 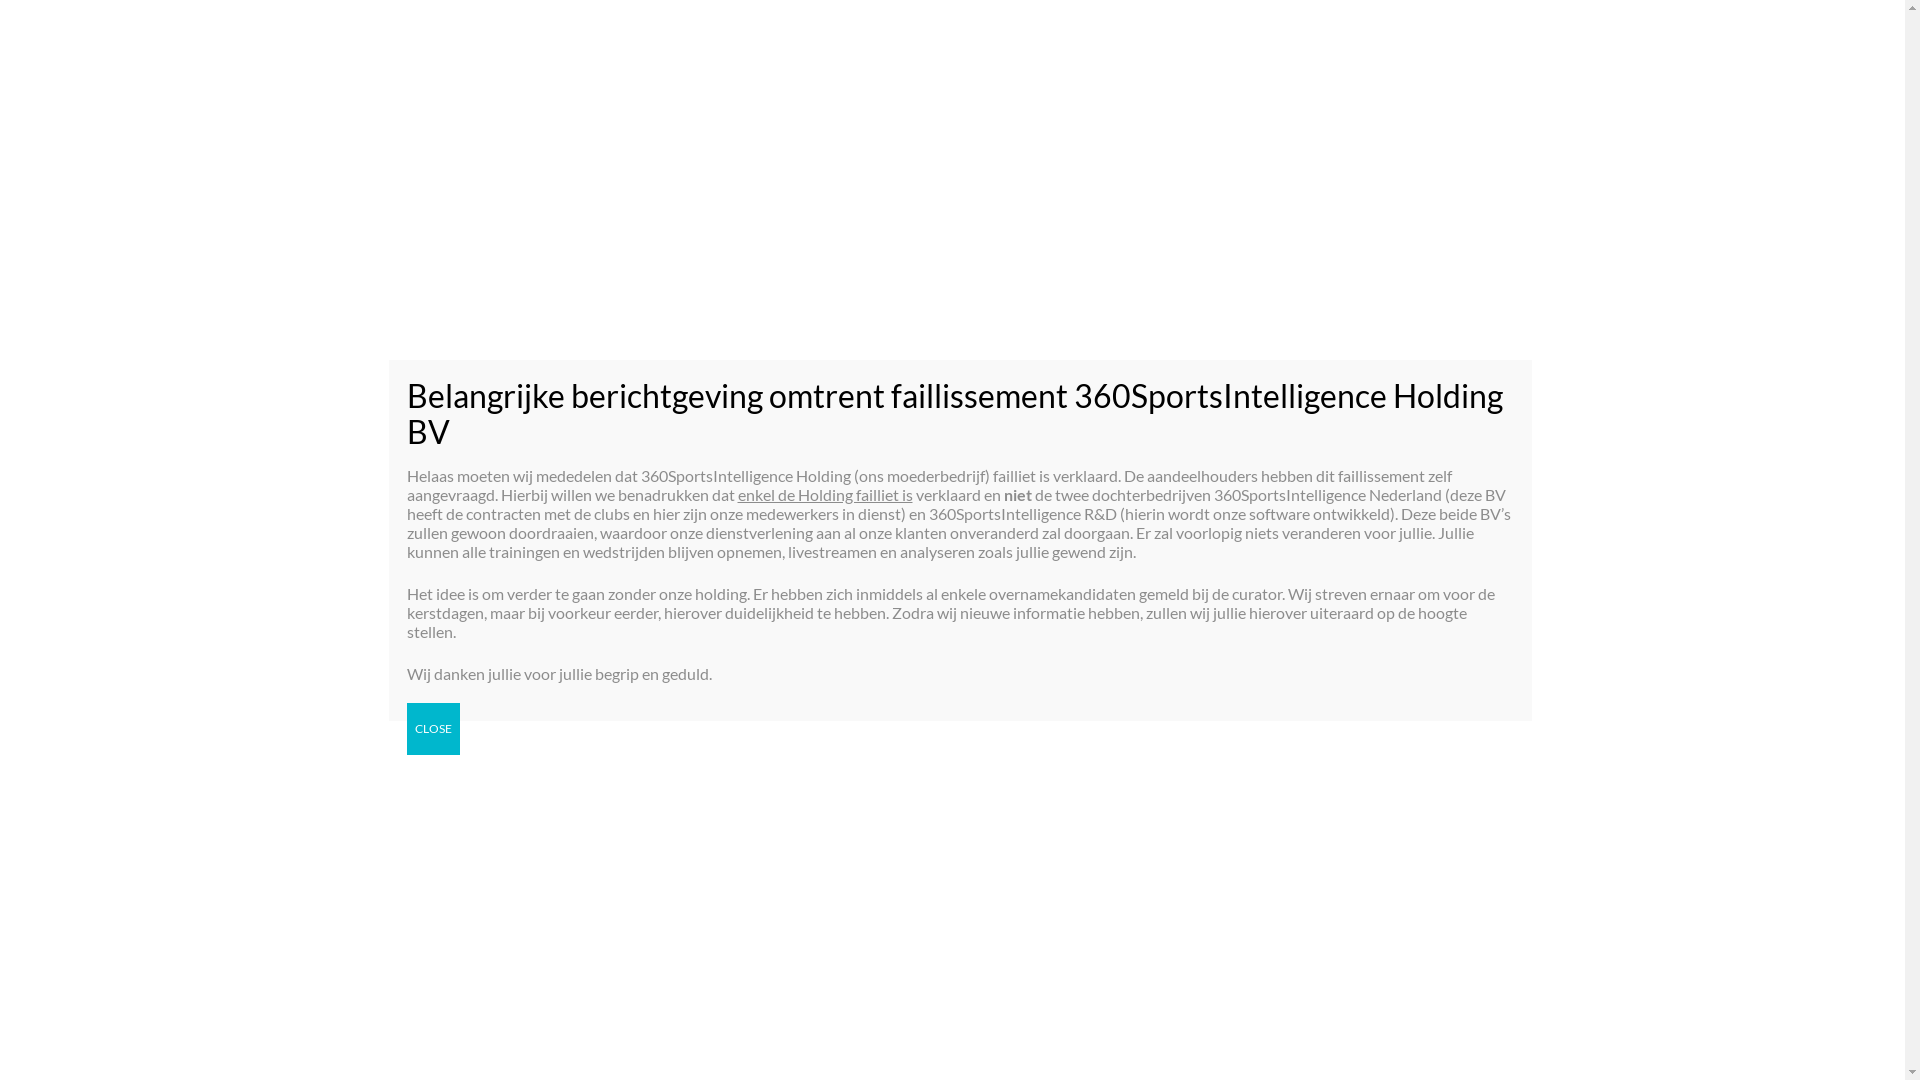 I want to click on ONZE PARTNERS, so click(x=1640, y=90).